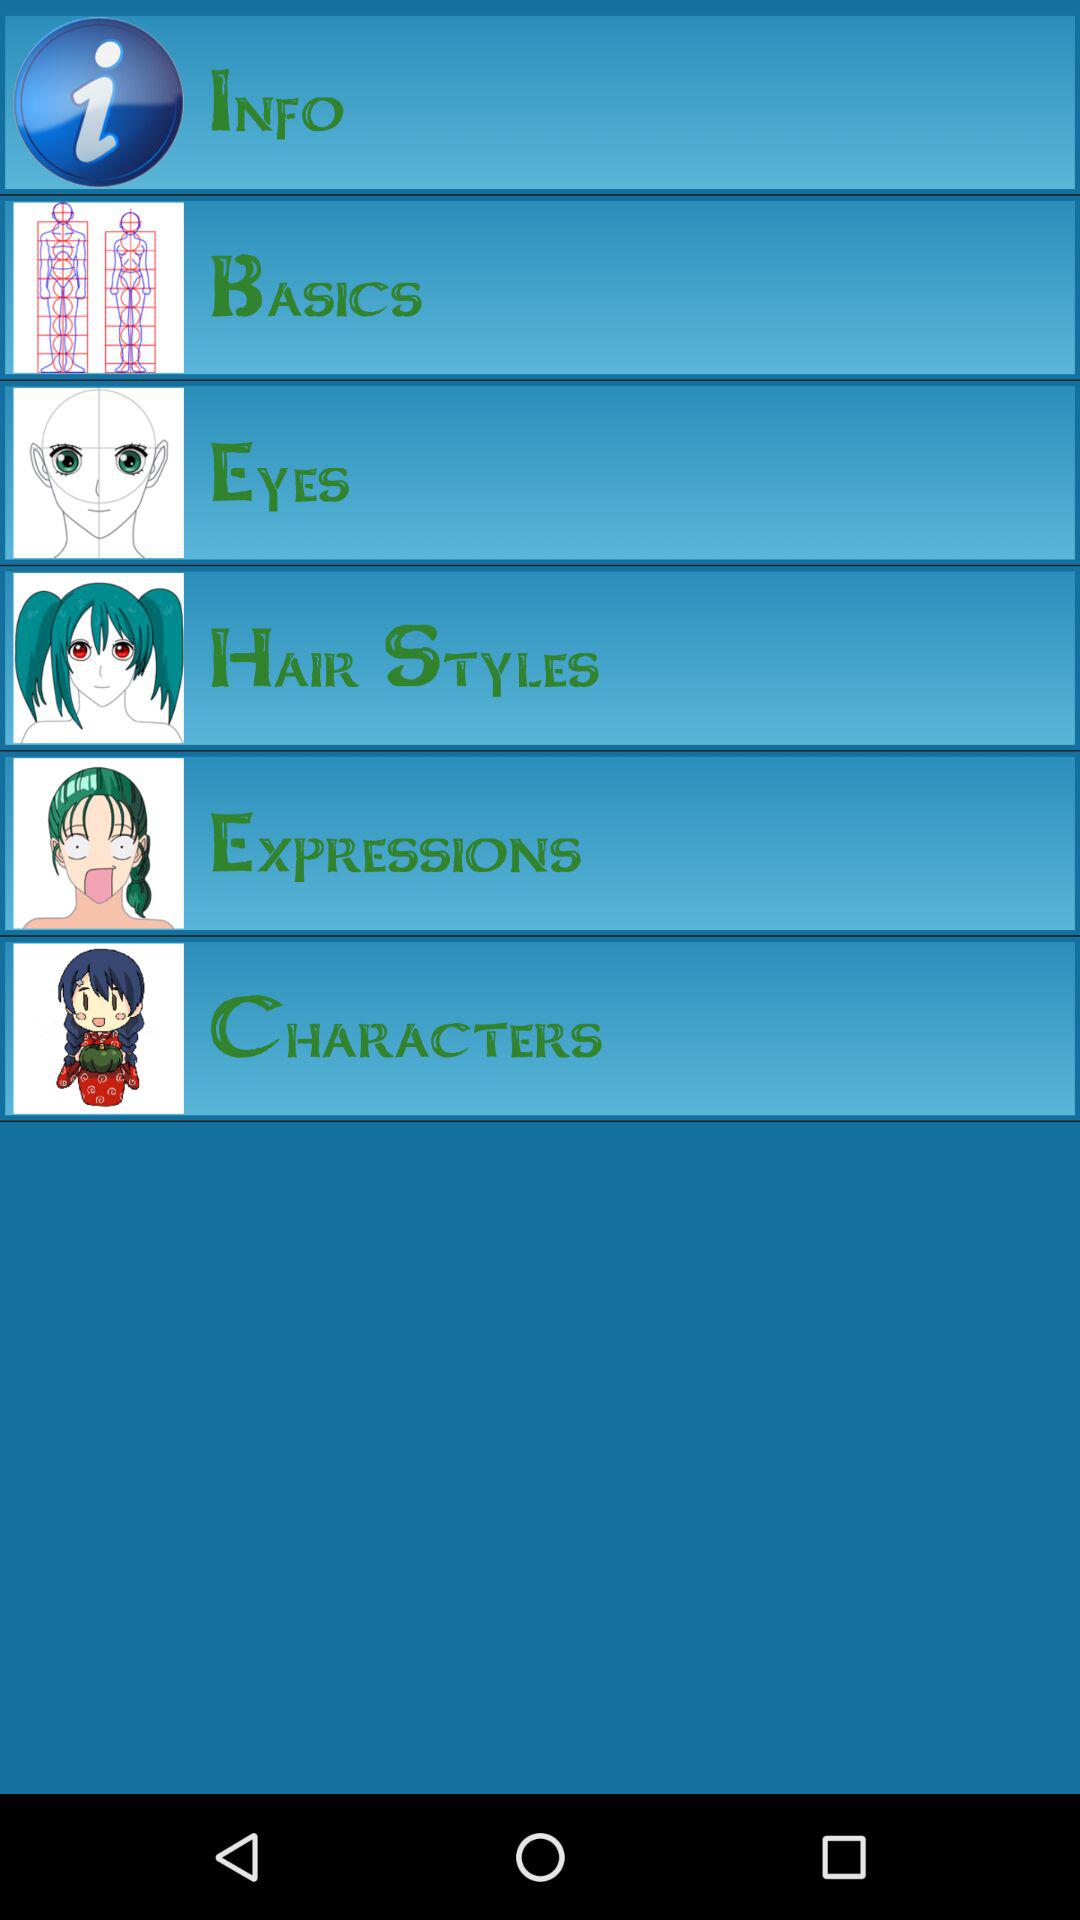 This screenshot has height=1920, width=1080. What do you see at coordinates (382, 842) in the screenshot?
I see `tap the expressions icon` at bounding box center [382, 842].